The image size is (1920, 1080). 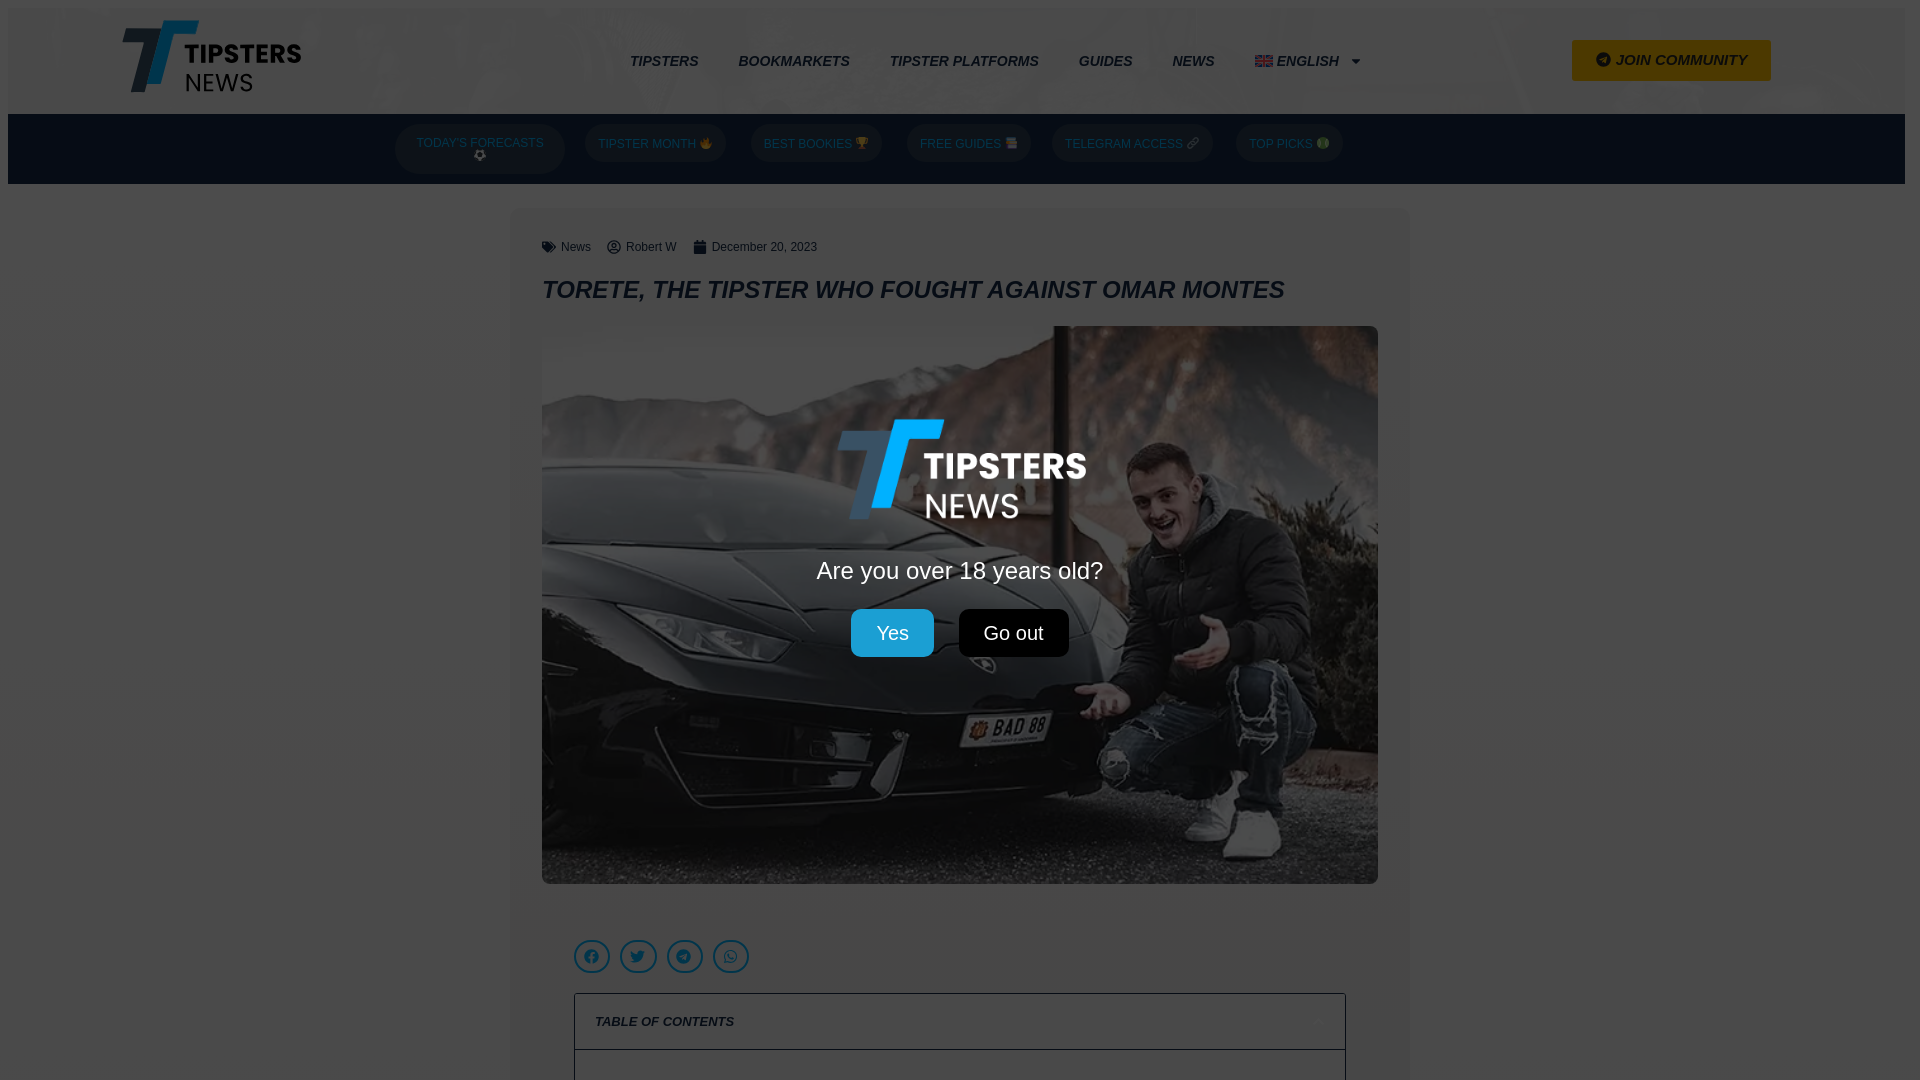 What do you see at coordinates (1289, 144) in the screenshot?
I see `TOP PICKS` at bounding box center [1289, 144].